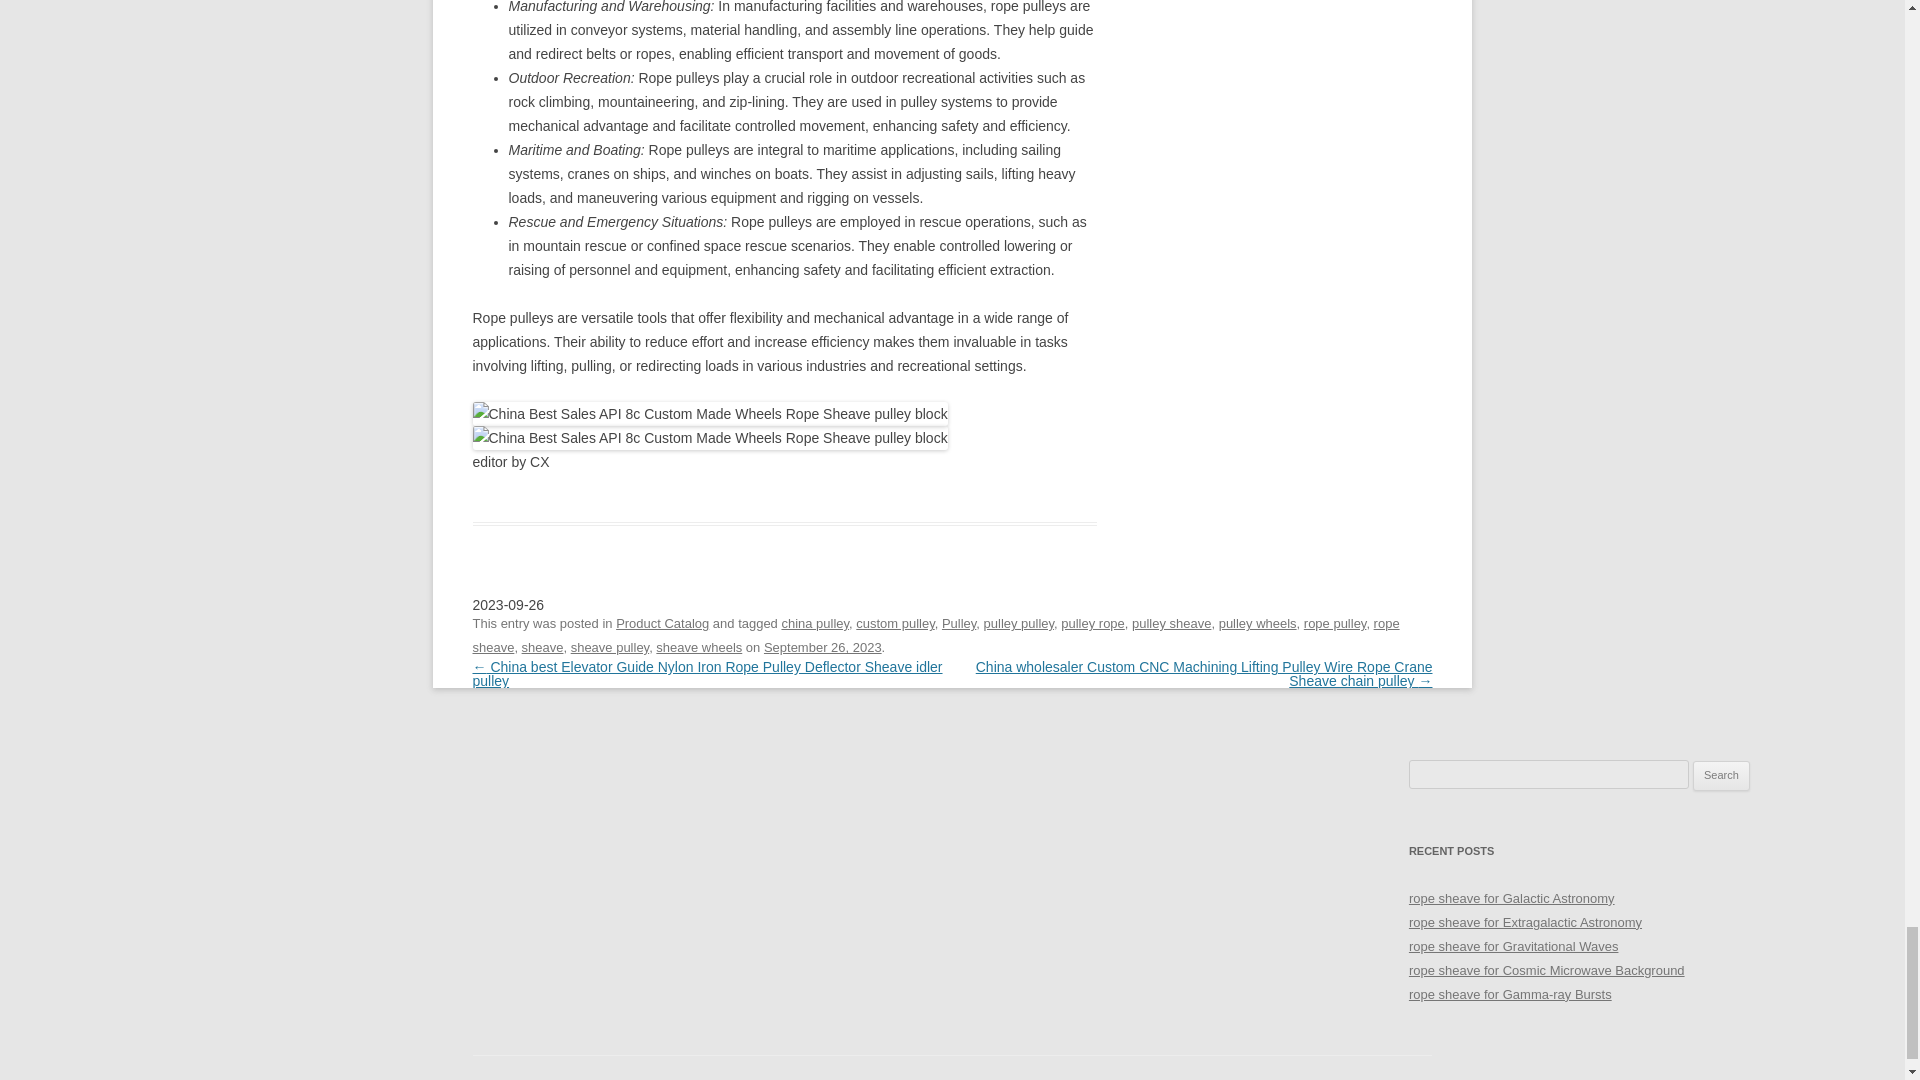 Image resolution: width=1920 pixels, height=1080 pixels. I want to click on sheave pulley, so click(609, 647).